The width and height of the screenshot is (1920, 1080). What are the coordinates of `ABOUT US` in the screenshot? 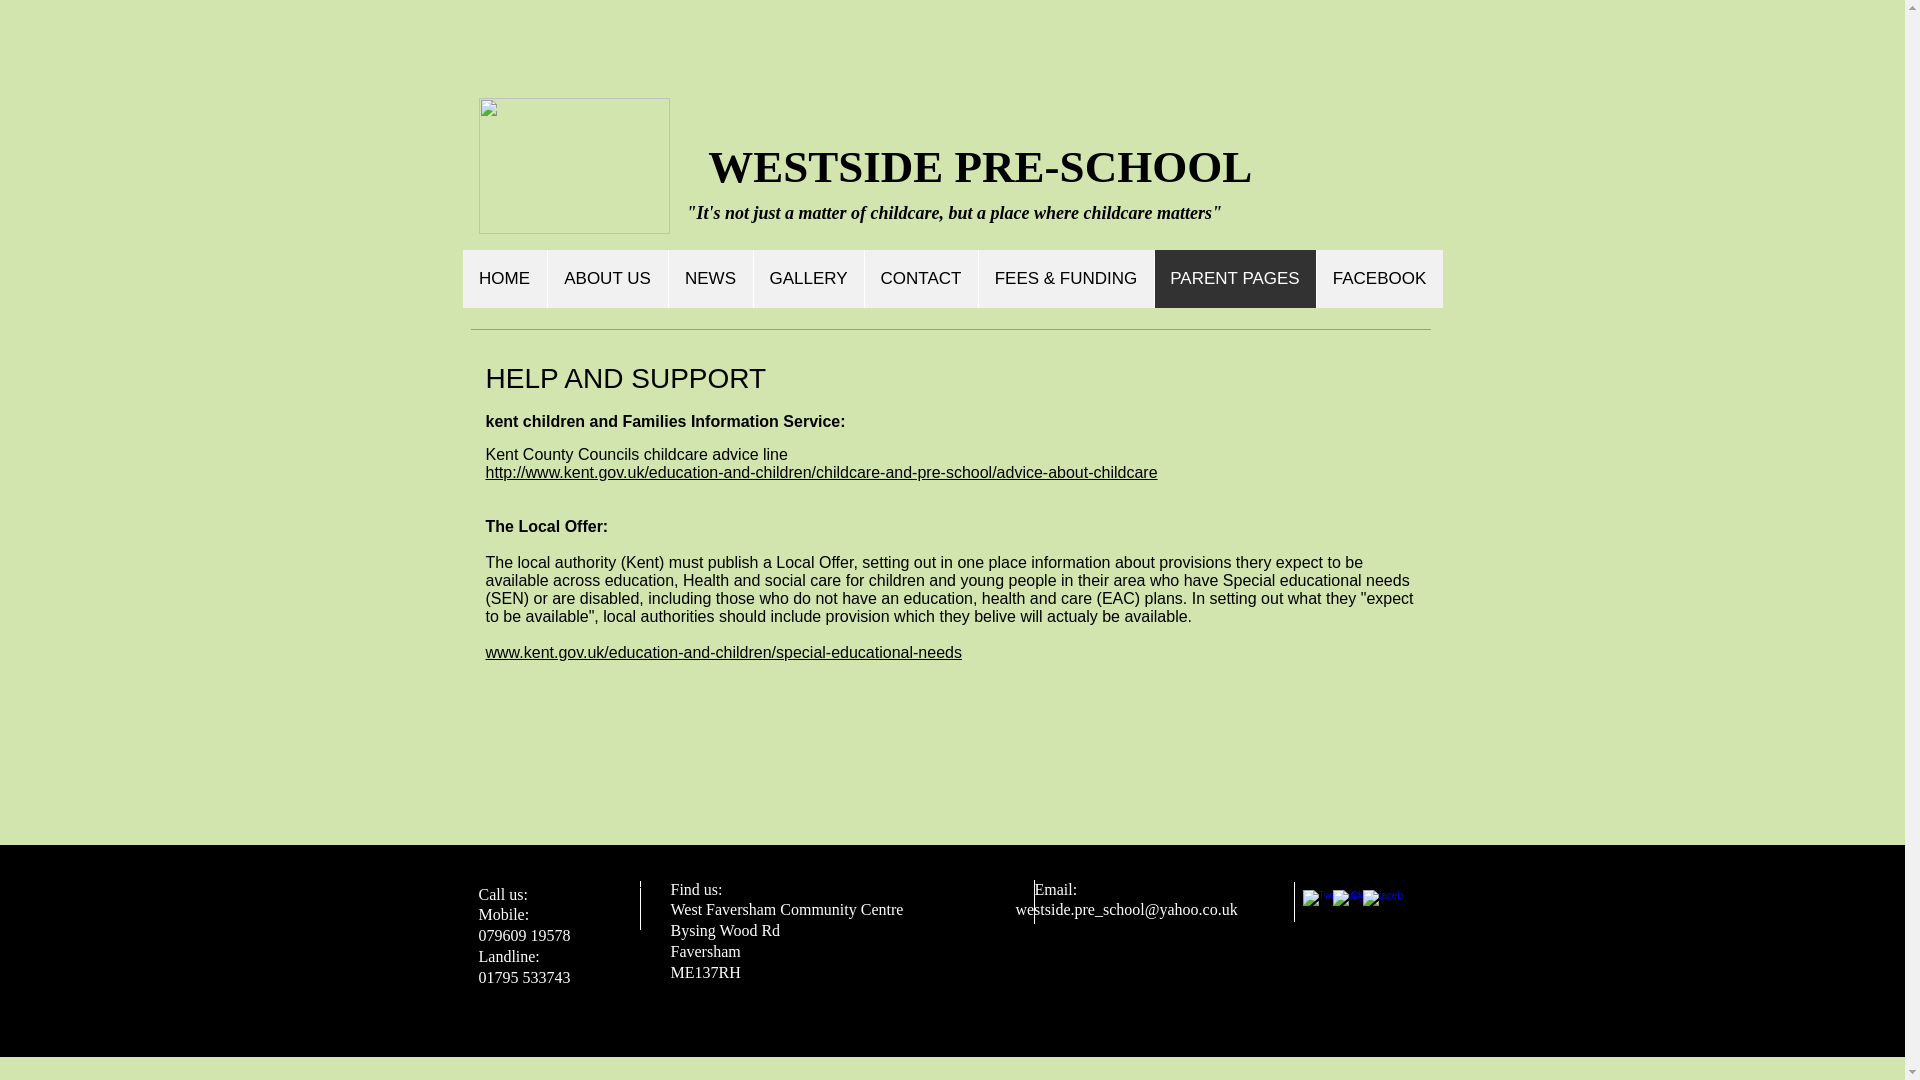 It's located at (606, 278).